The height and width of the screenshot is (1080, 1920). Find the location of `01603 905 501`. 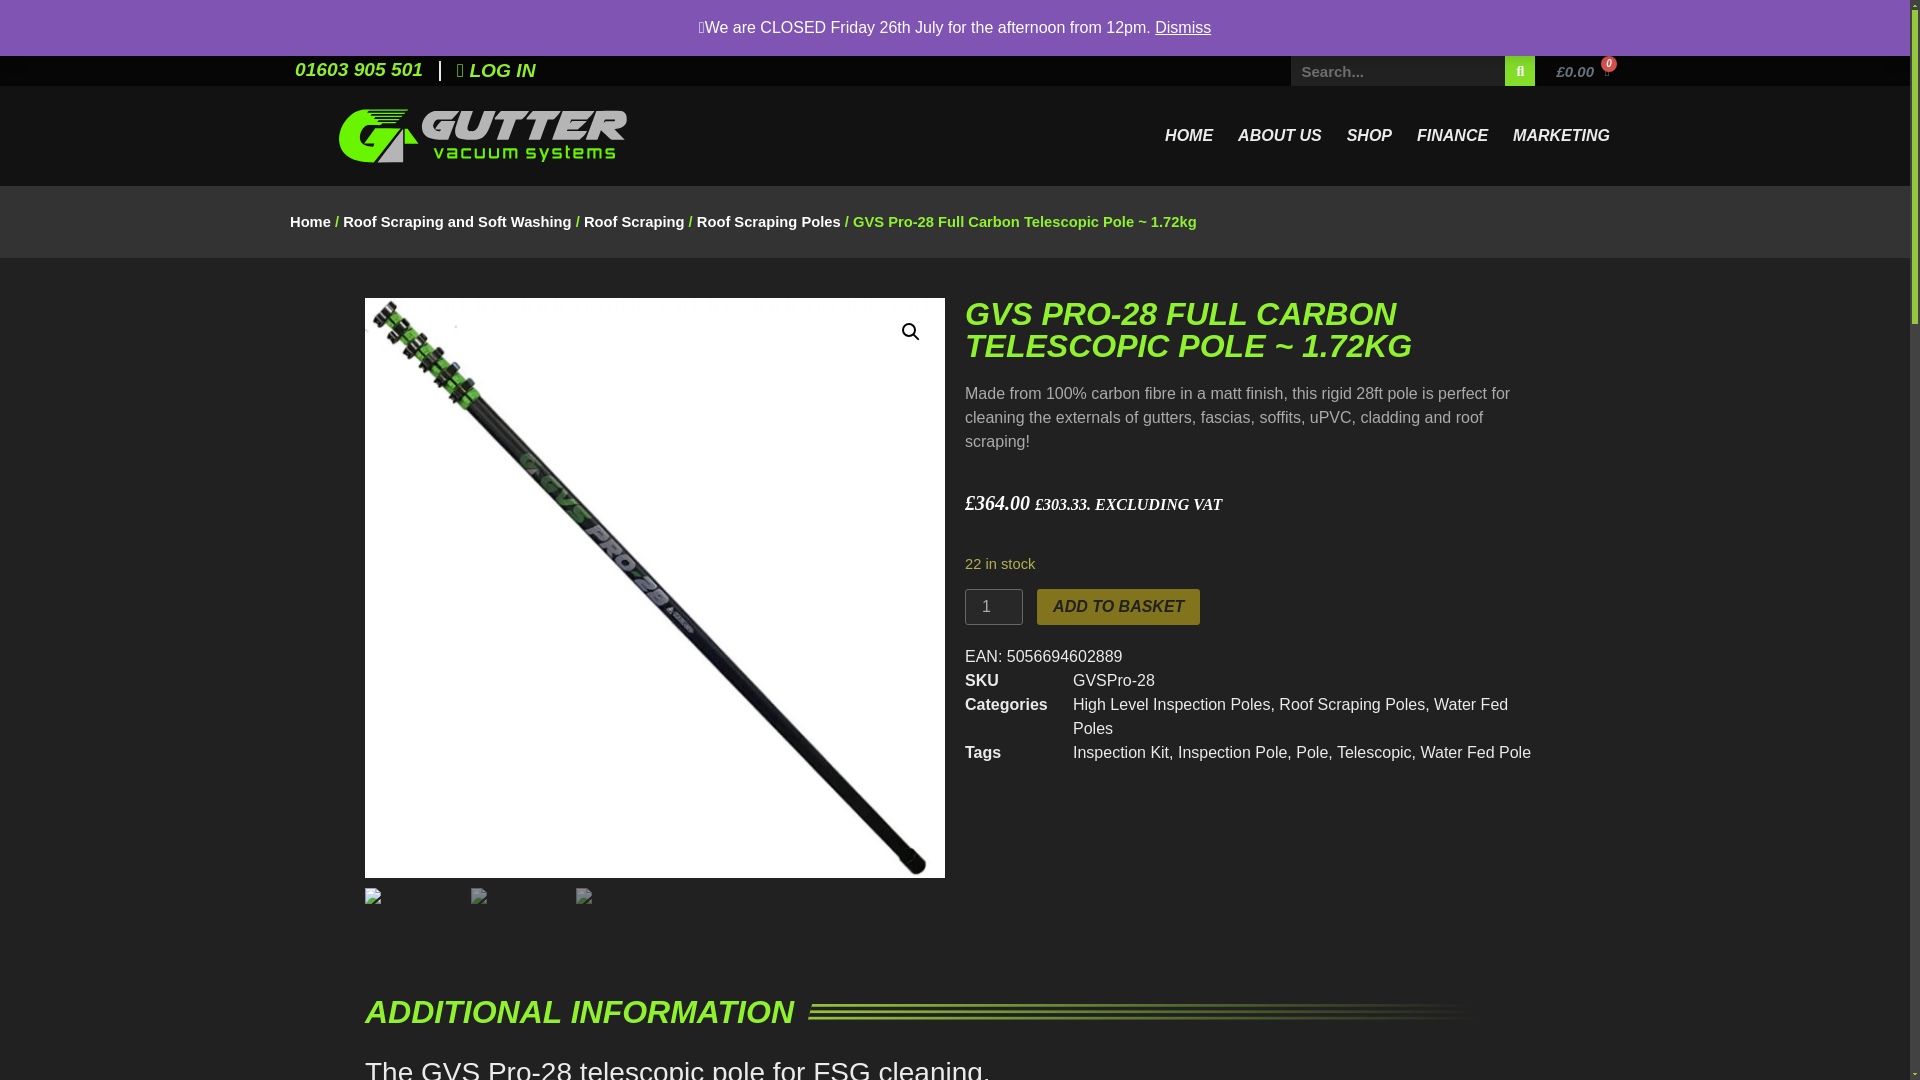

01603 905 501 is located at coordinates (358, 69).